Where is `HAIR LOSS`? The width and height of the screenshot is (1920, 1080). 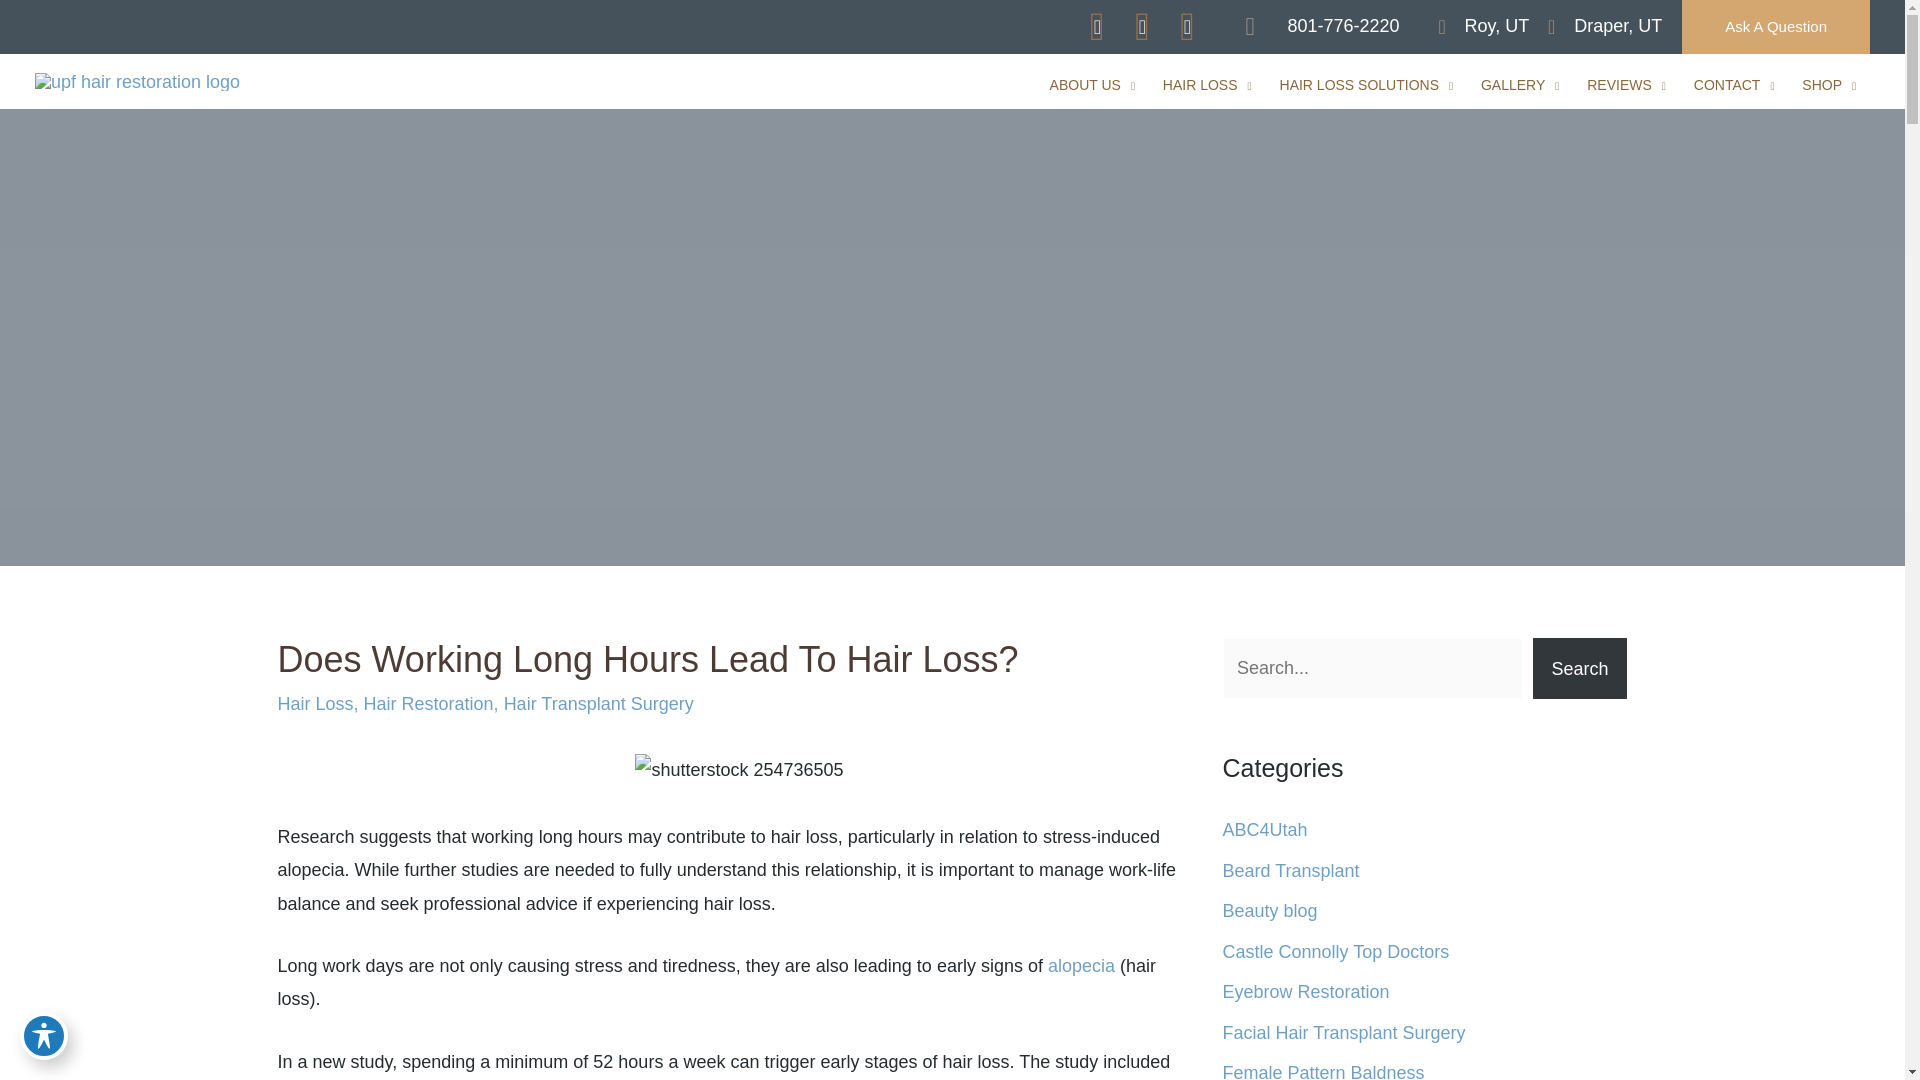
HAIR LOSS is located at coordinates (1206, 85).